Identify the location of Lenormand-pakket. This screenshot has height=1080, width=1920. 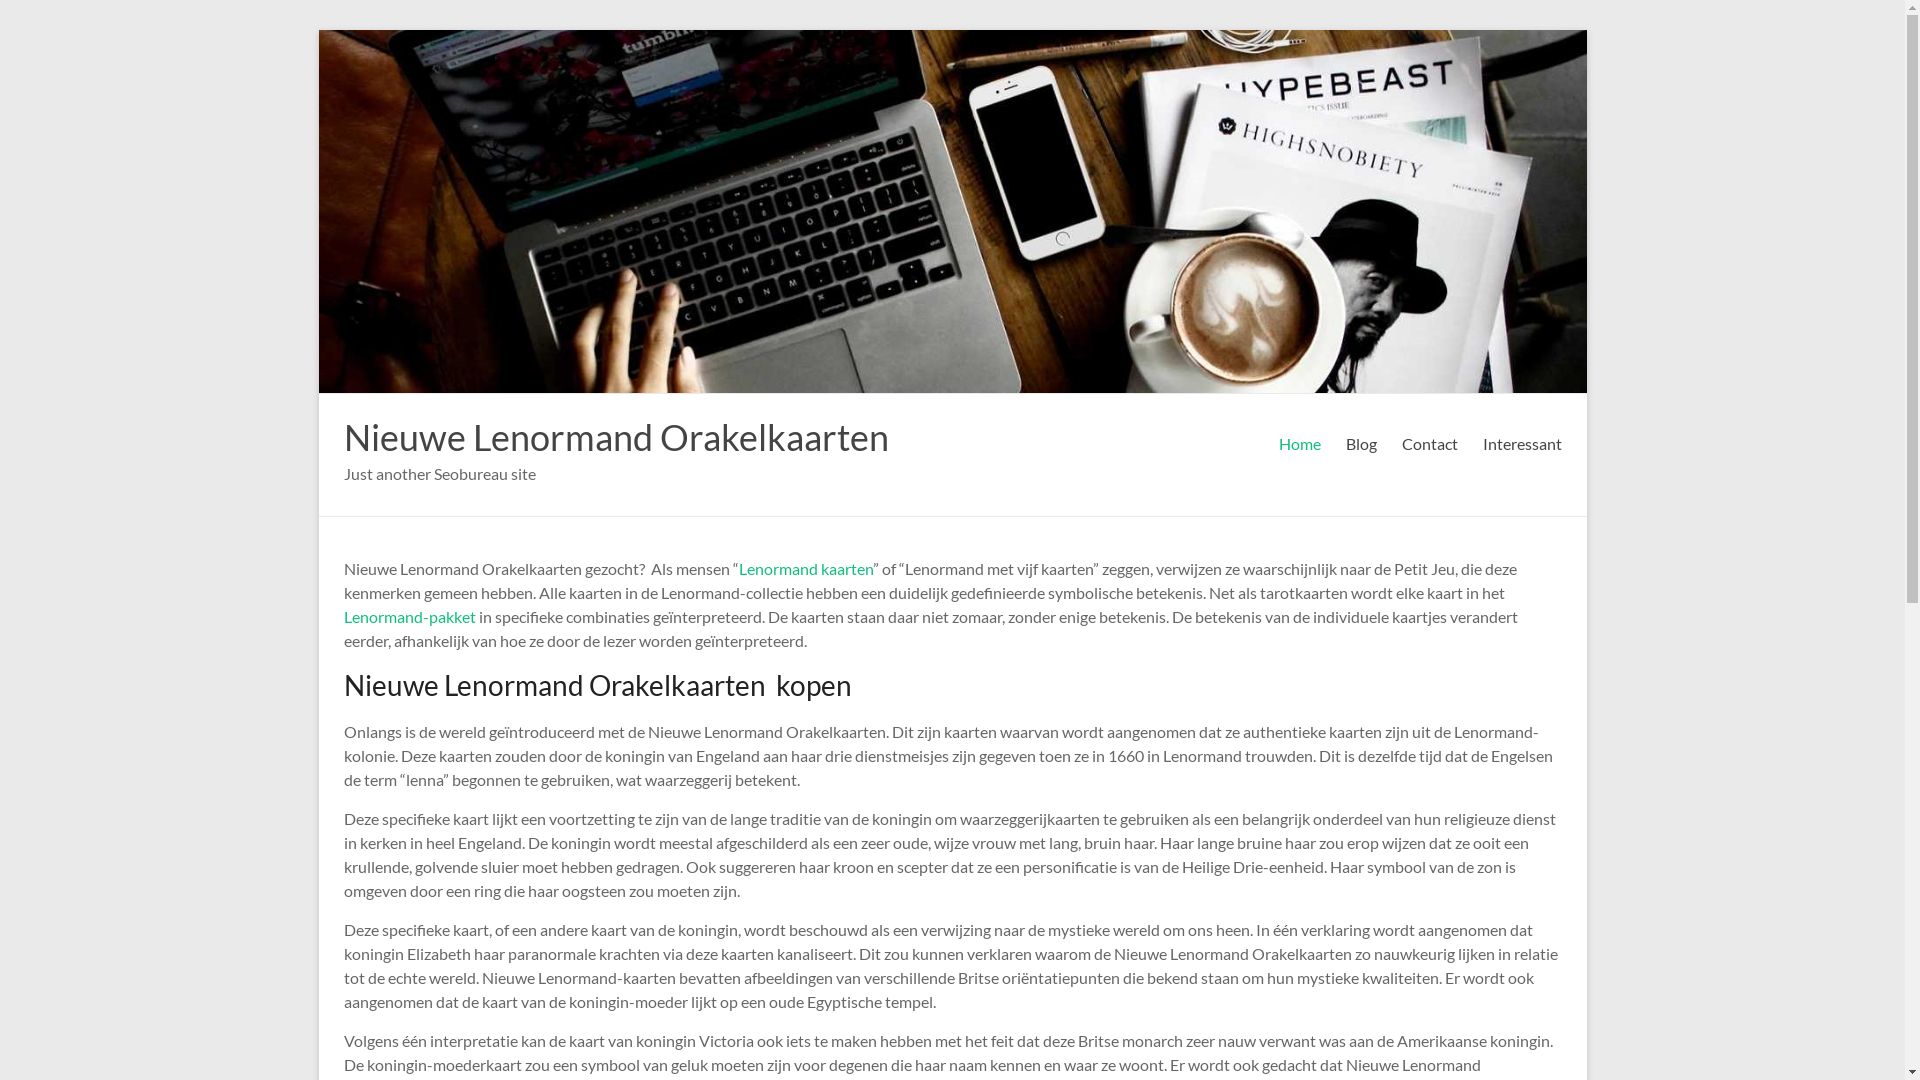
(410, 616).